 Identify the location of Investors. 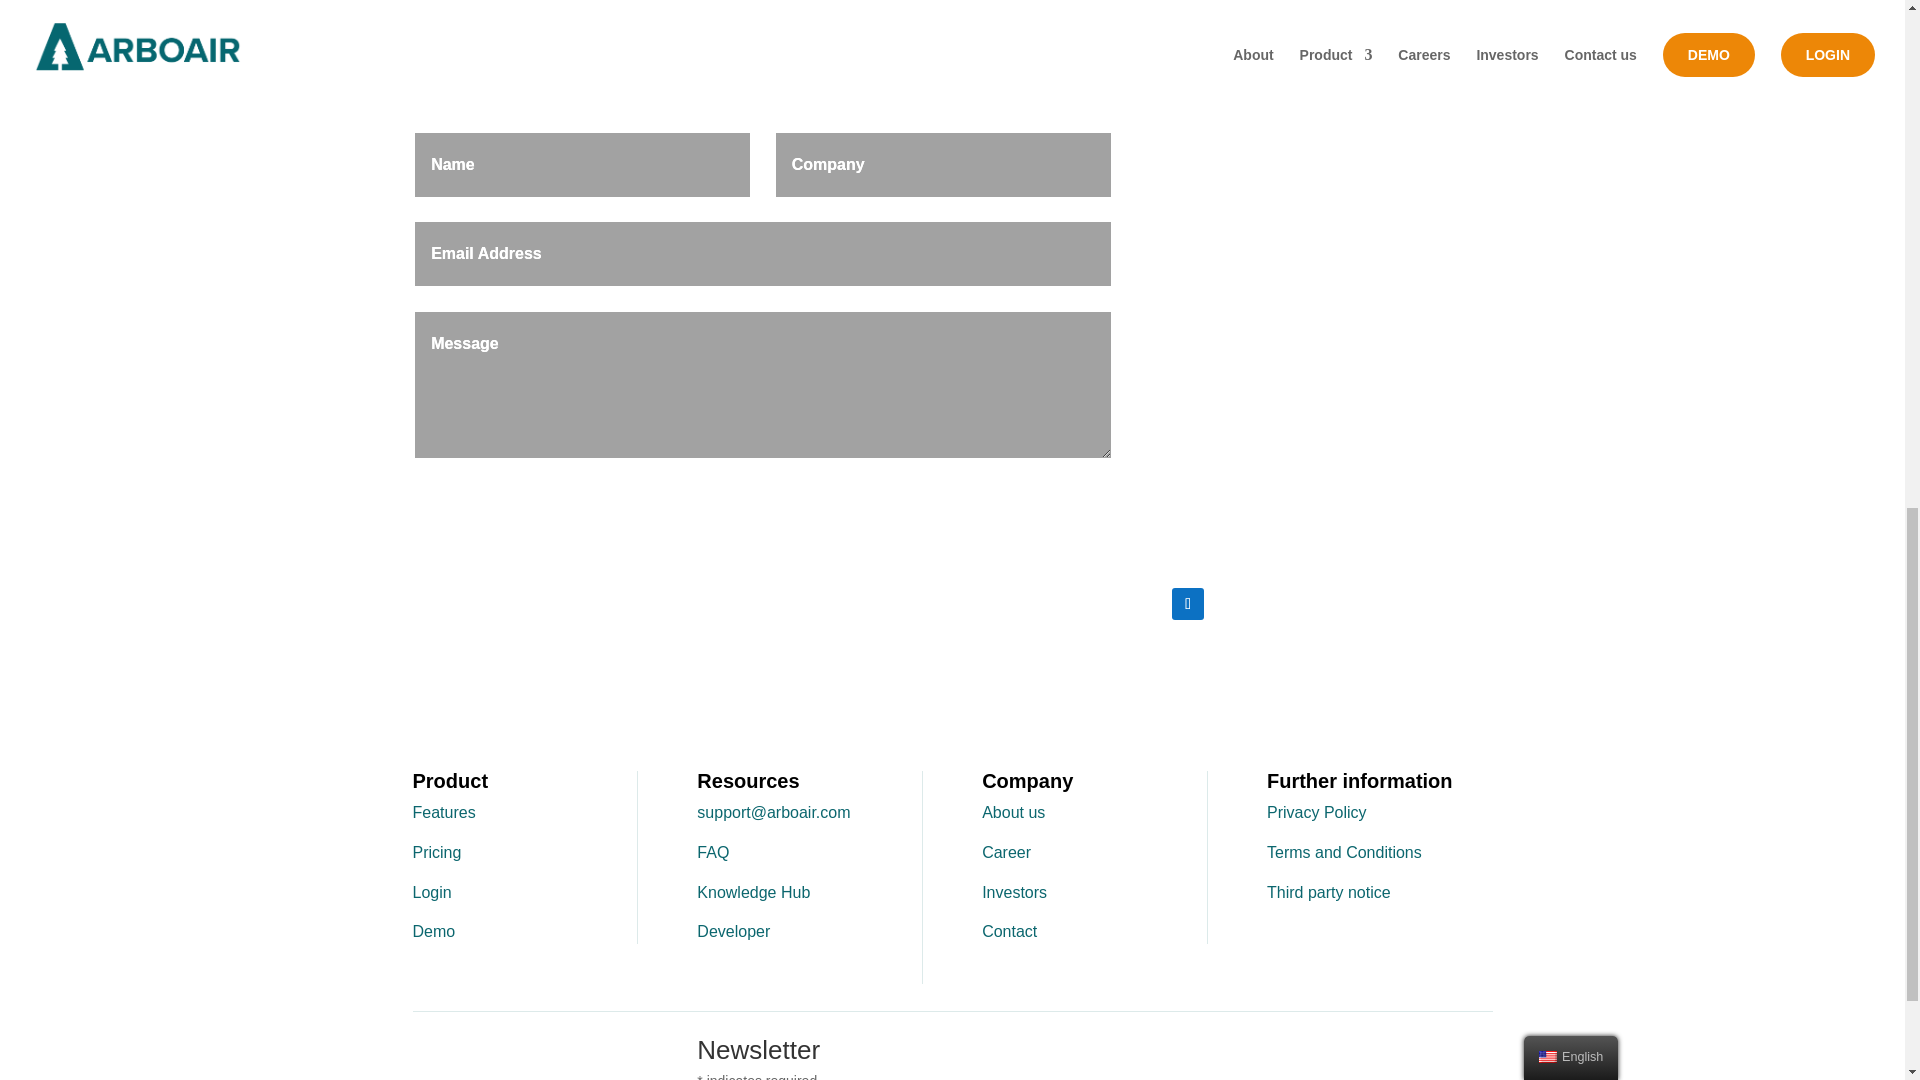
(1014, 892).